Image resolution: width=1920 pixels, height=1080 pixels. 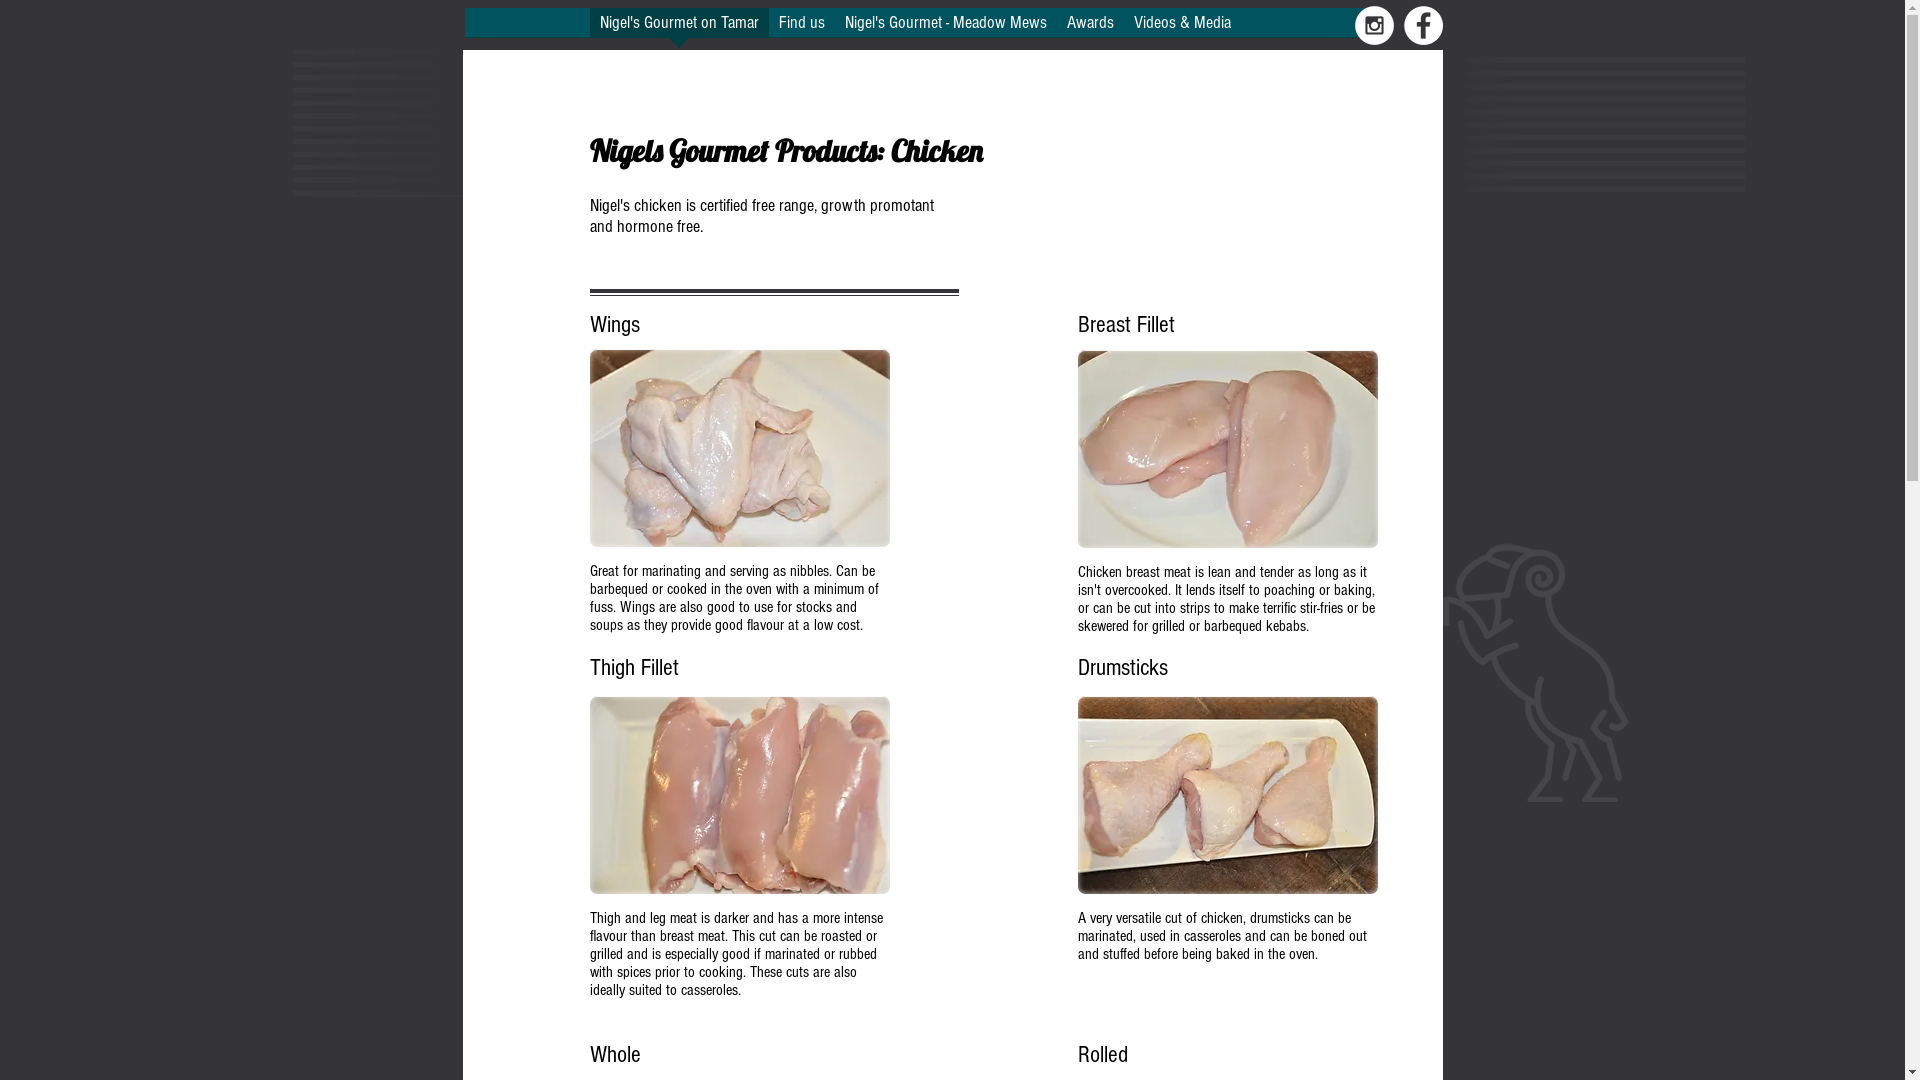 What do you see at coordinates (680, 29) in the screenshot?
I see `Nigel's Gourmet on Tamar` at bounding box center [680, 29].